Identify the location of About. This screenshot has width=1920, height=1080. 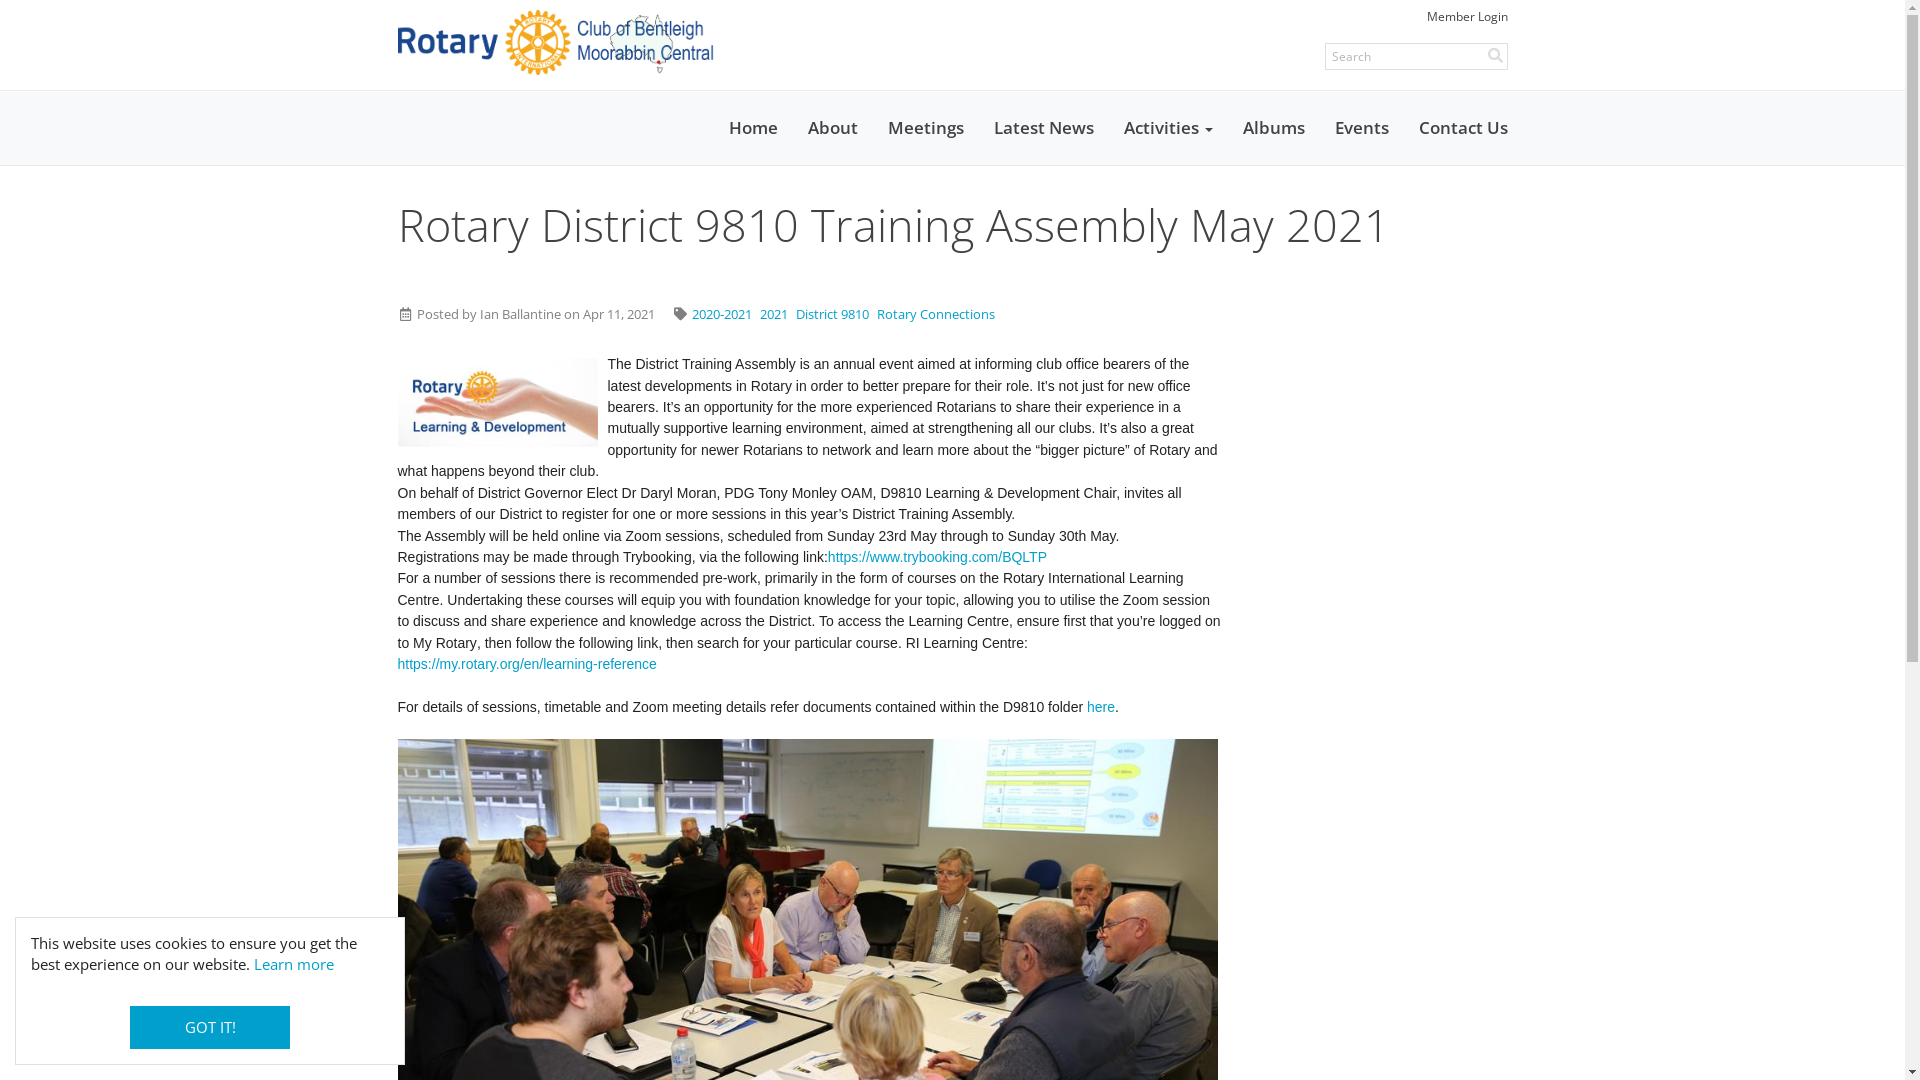
(832, 128).